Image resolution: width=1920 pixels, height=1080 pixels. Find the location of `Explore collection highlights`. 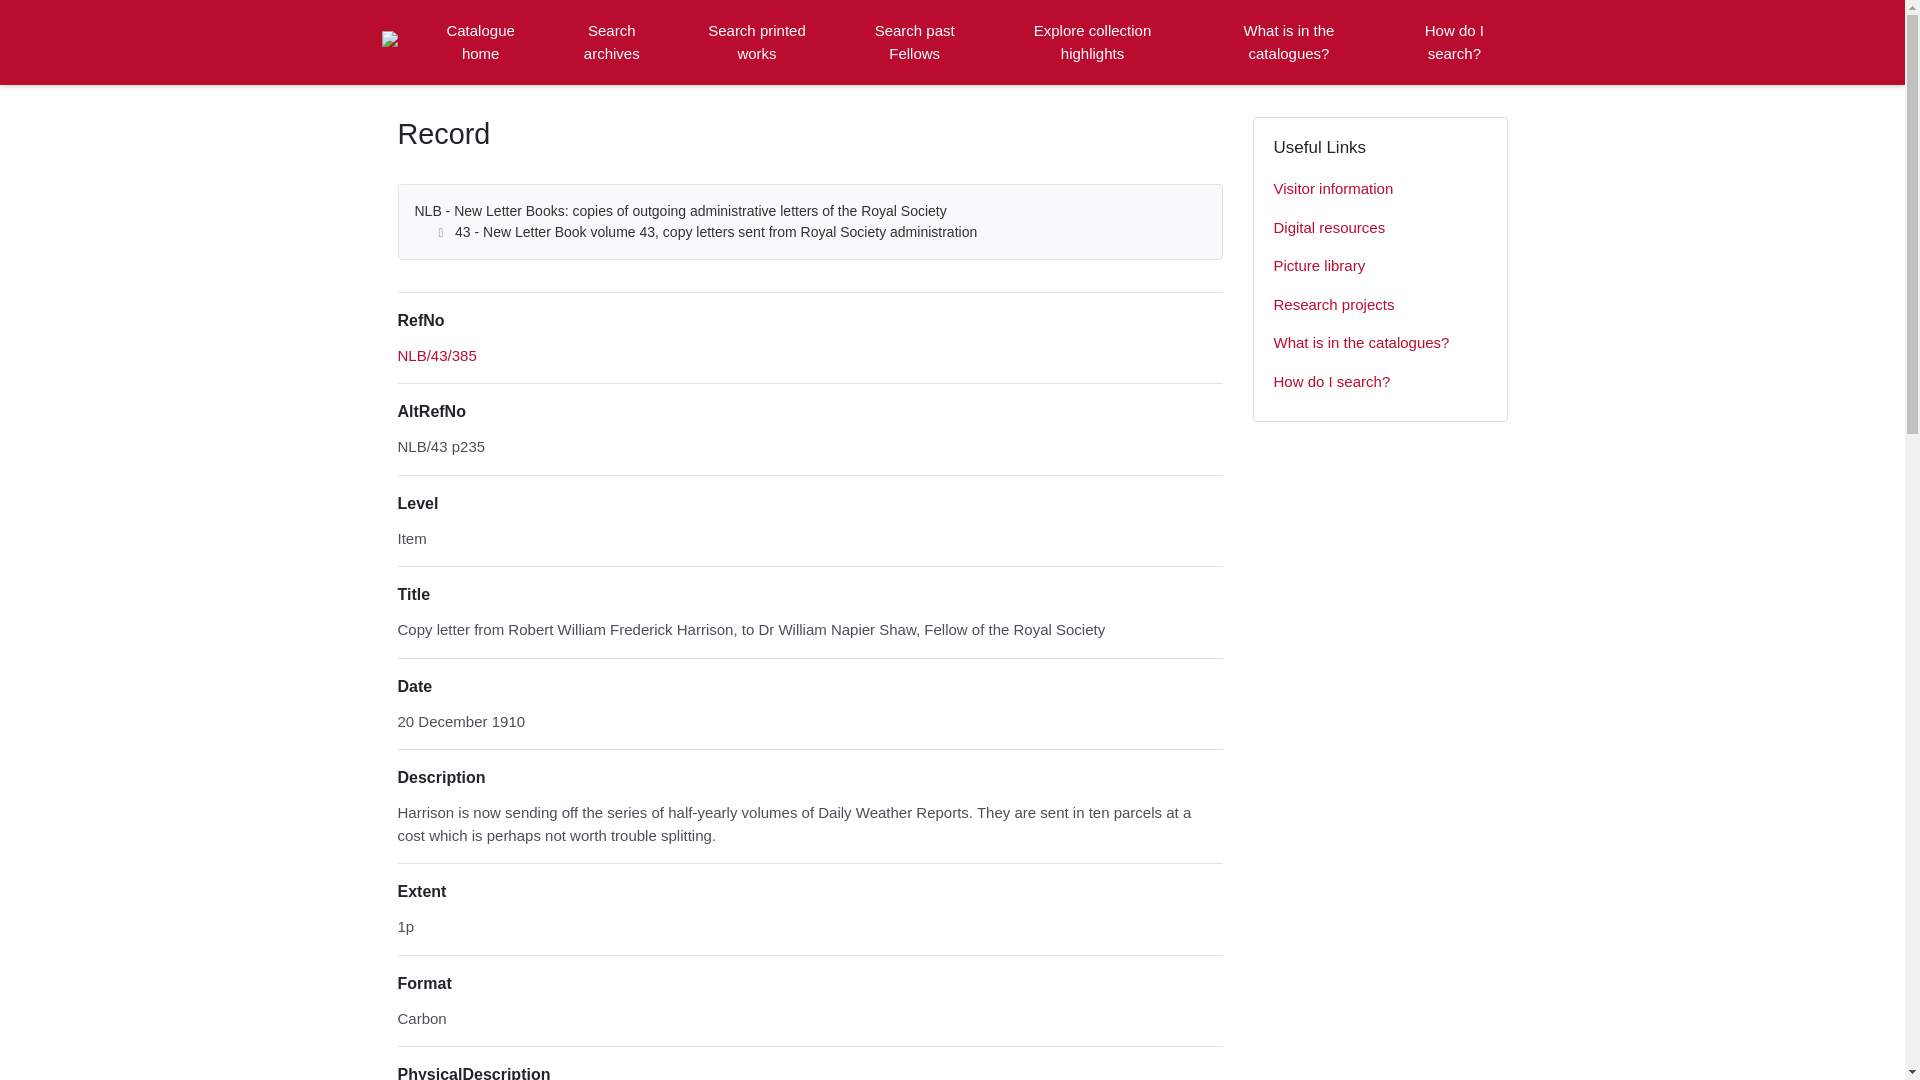

Explore collection highlights is located at coordinates (1092, 42).